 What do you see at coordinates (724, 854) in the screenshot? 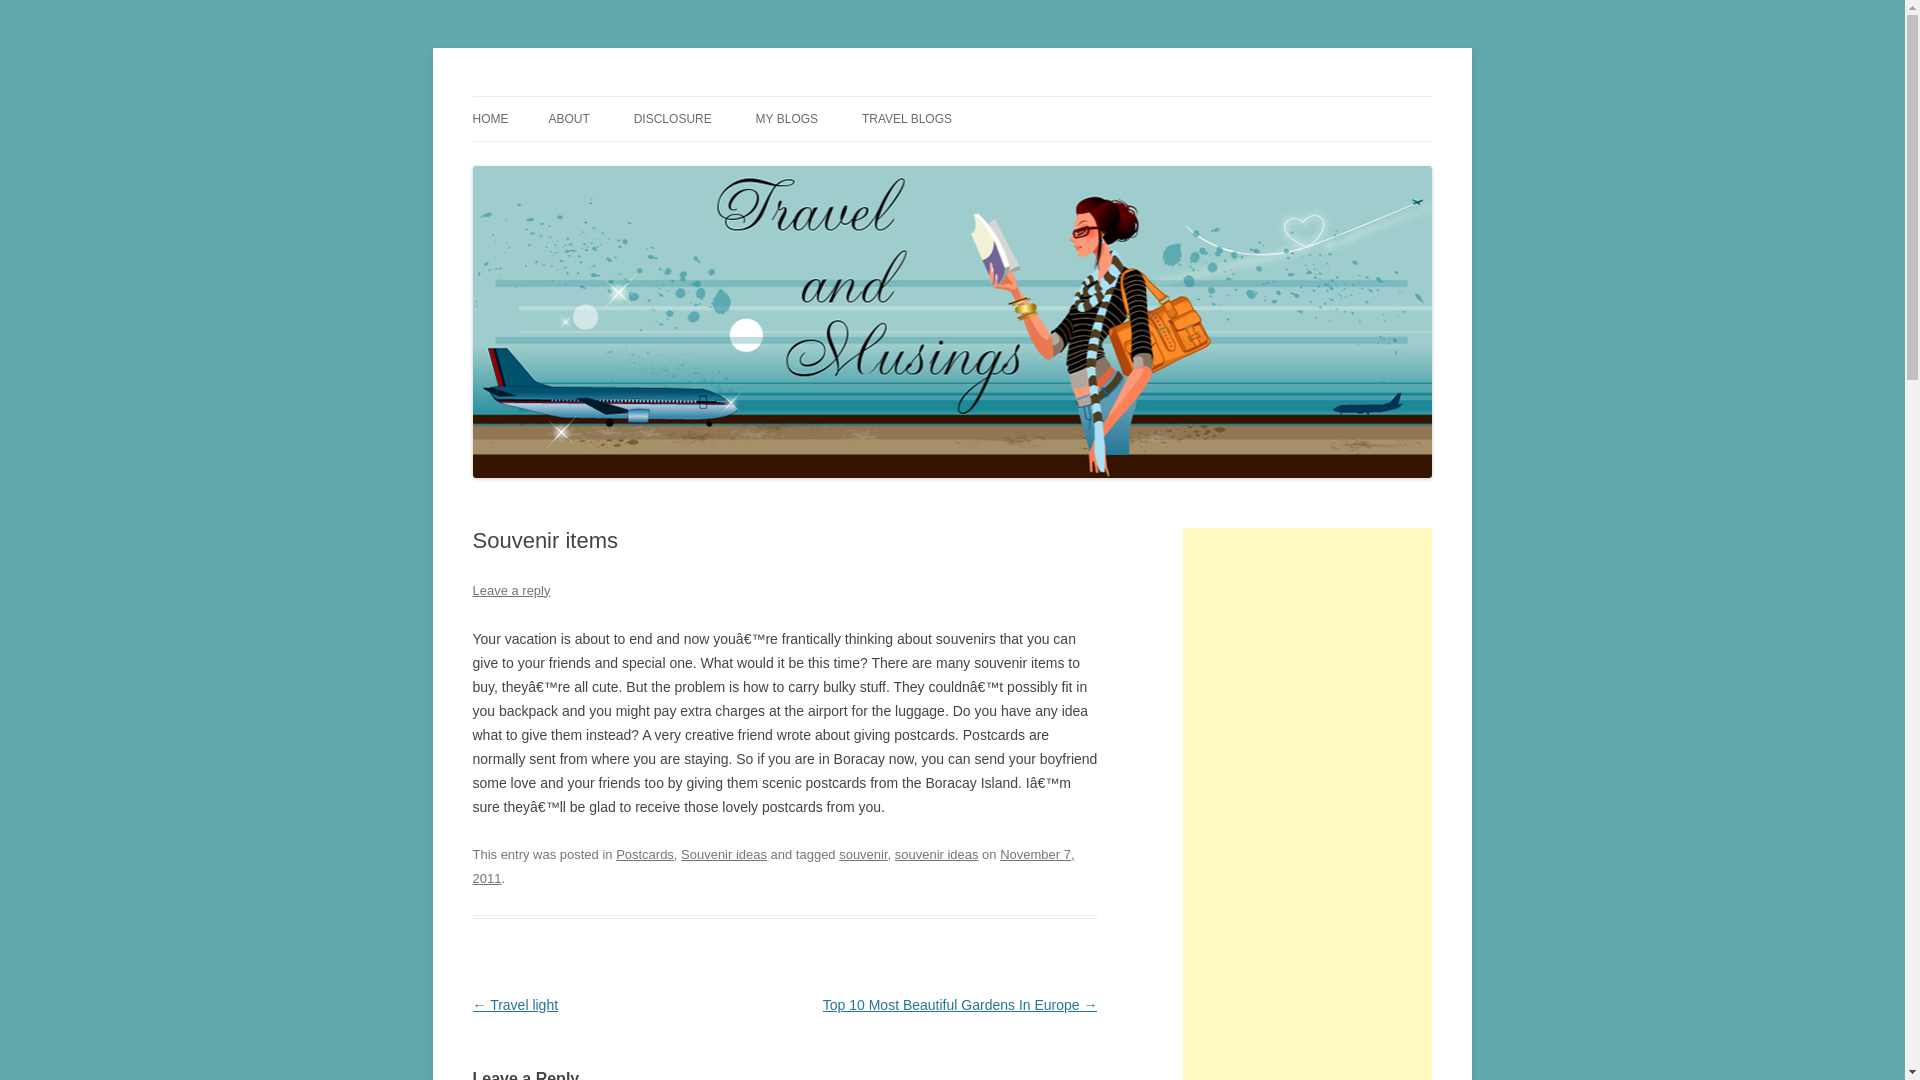
I see `Souvenir ideas` at bounding box center [724, 854].